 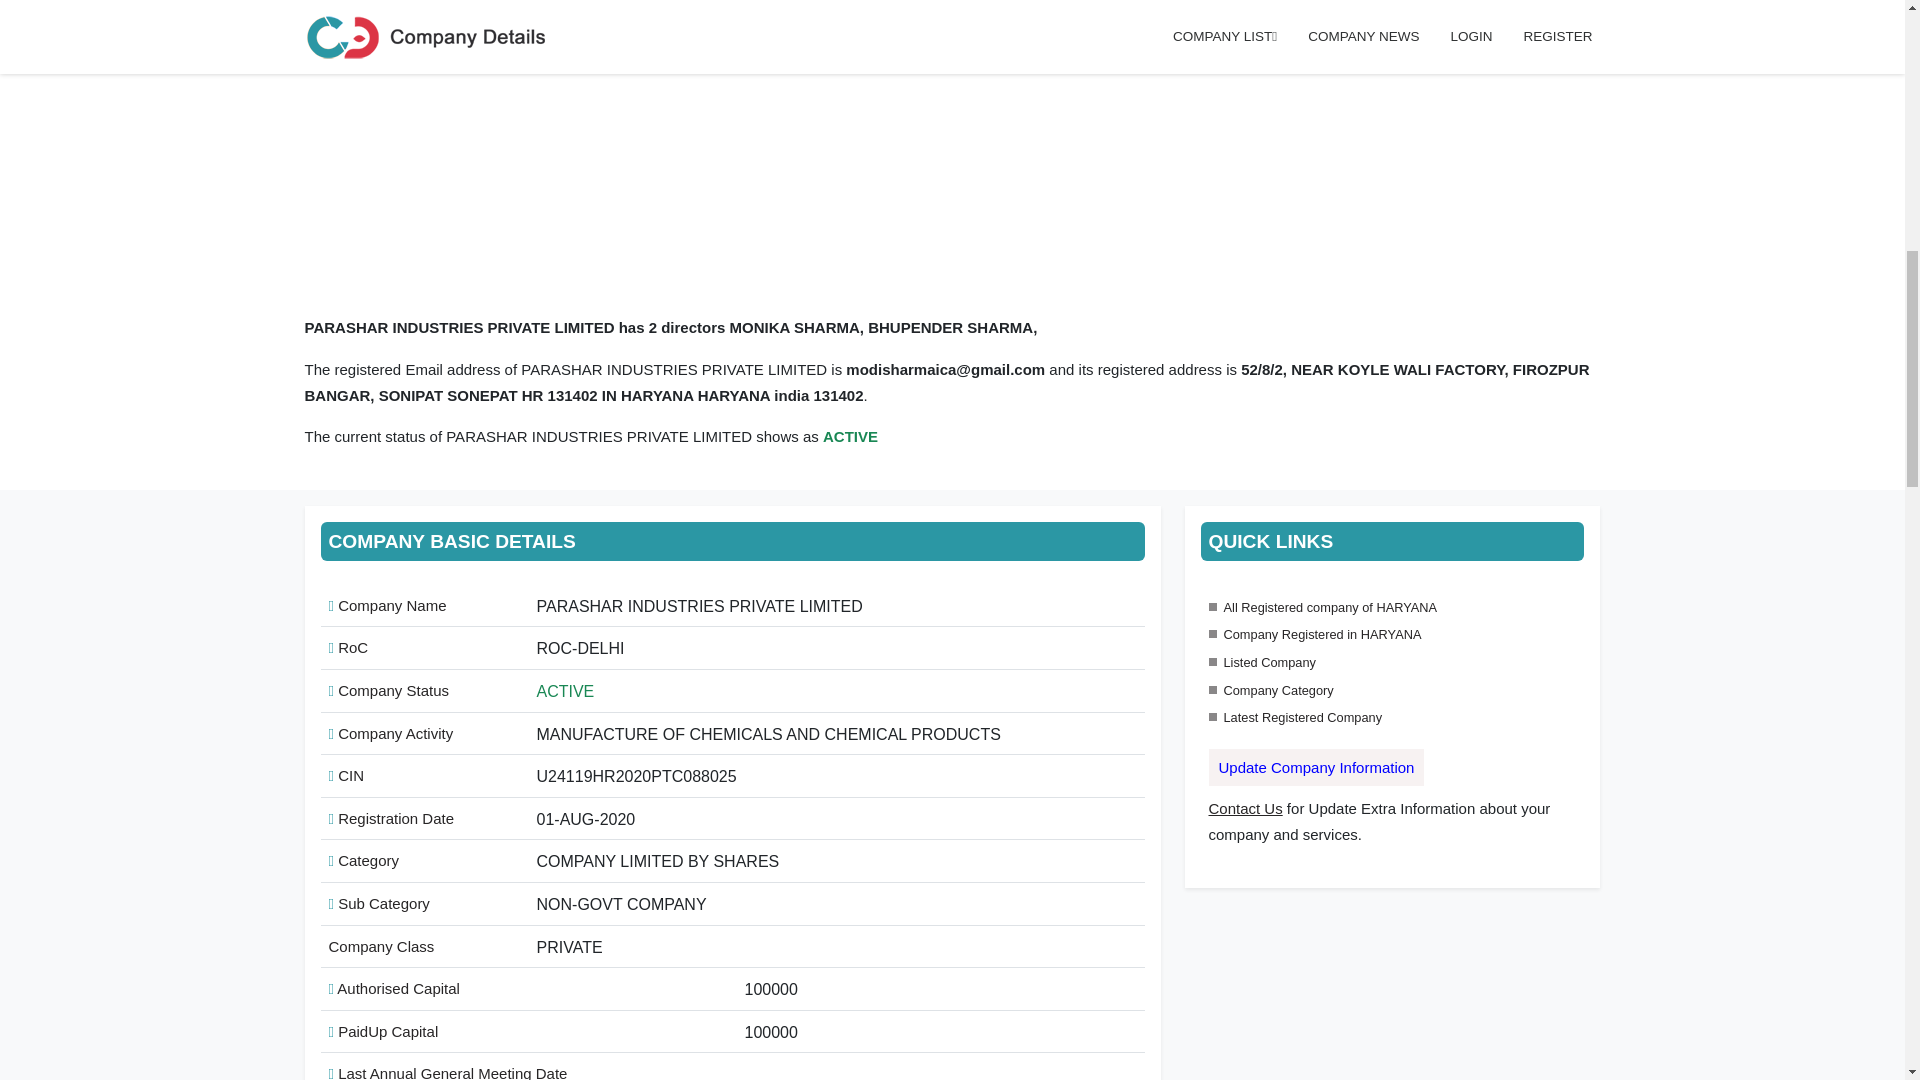 I want to click on PaidUp Capital, so click(x=382, y=1031).